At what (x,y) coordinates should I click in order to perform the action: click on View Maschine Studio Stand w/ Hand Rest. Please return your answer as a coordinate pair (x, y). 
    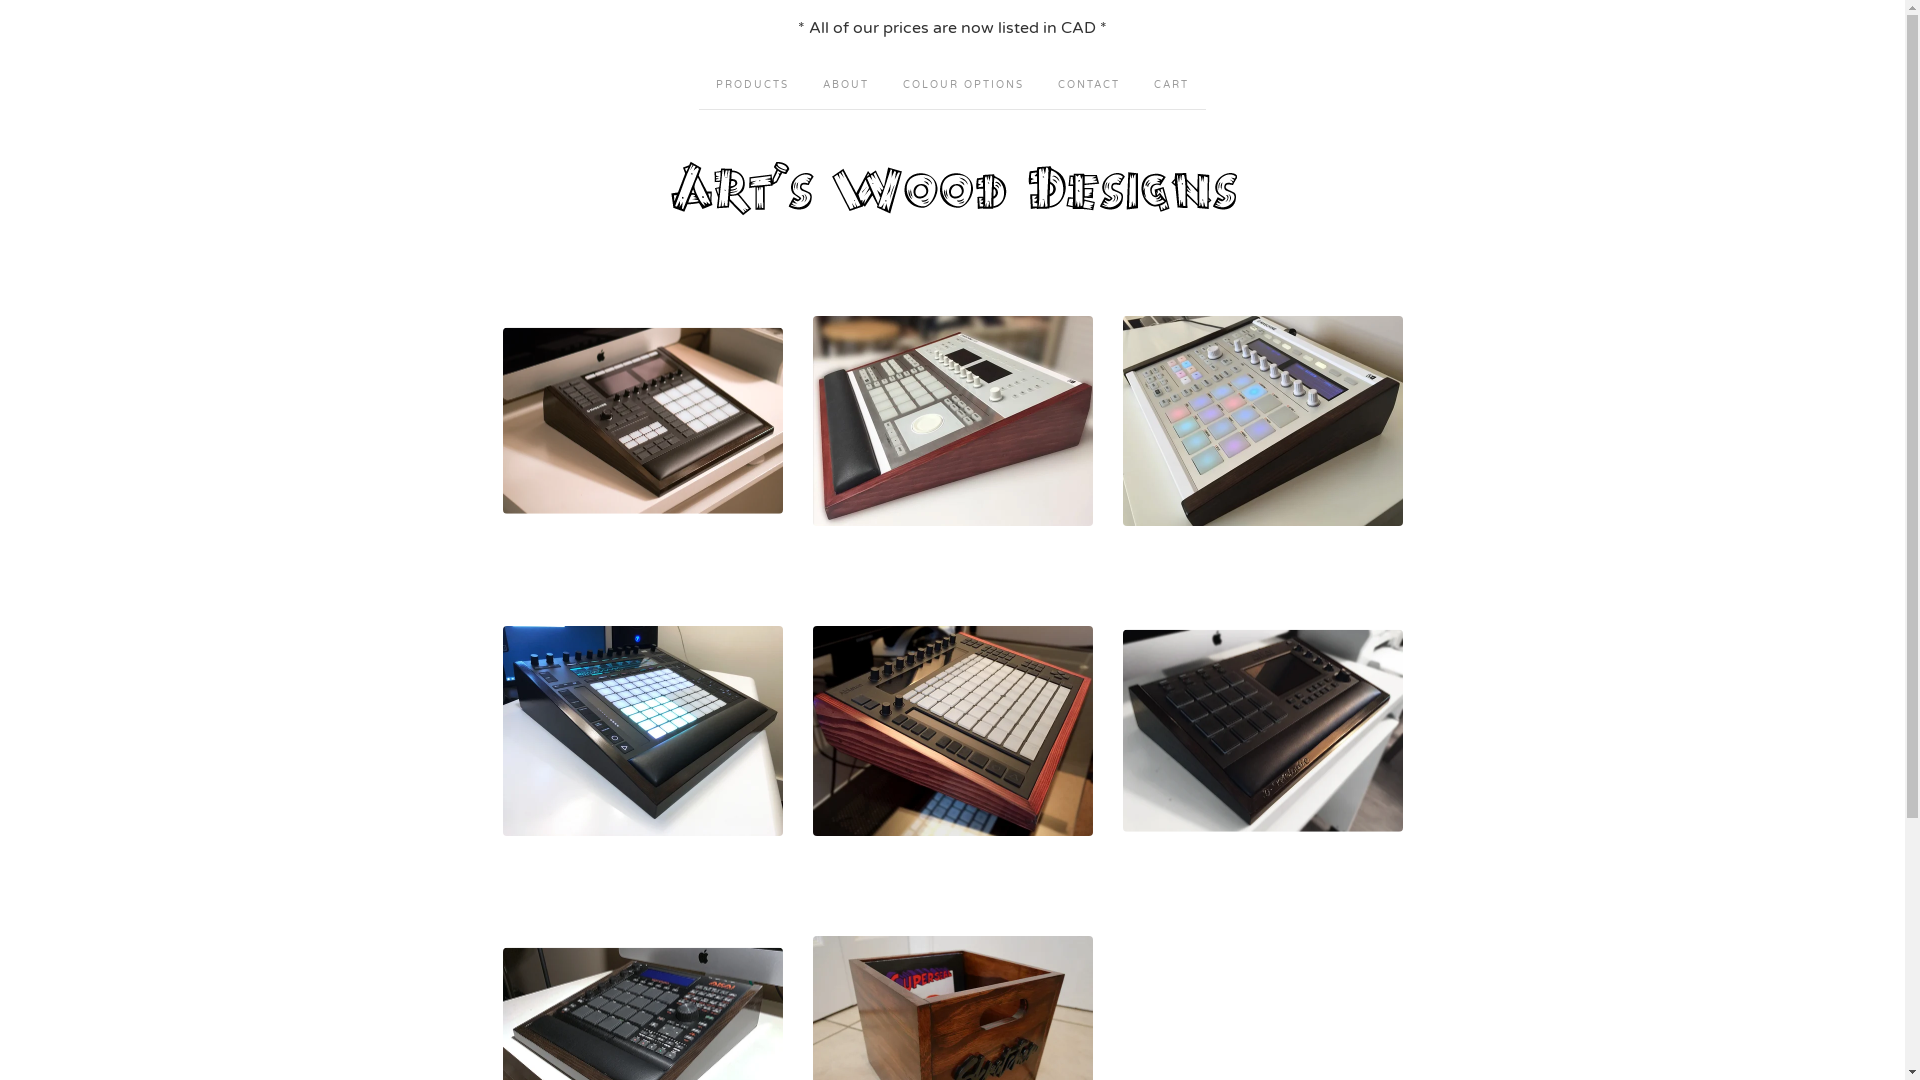
    Looking at the image, I should click on (952, 420).